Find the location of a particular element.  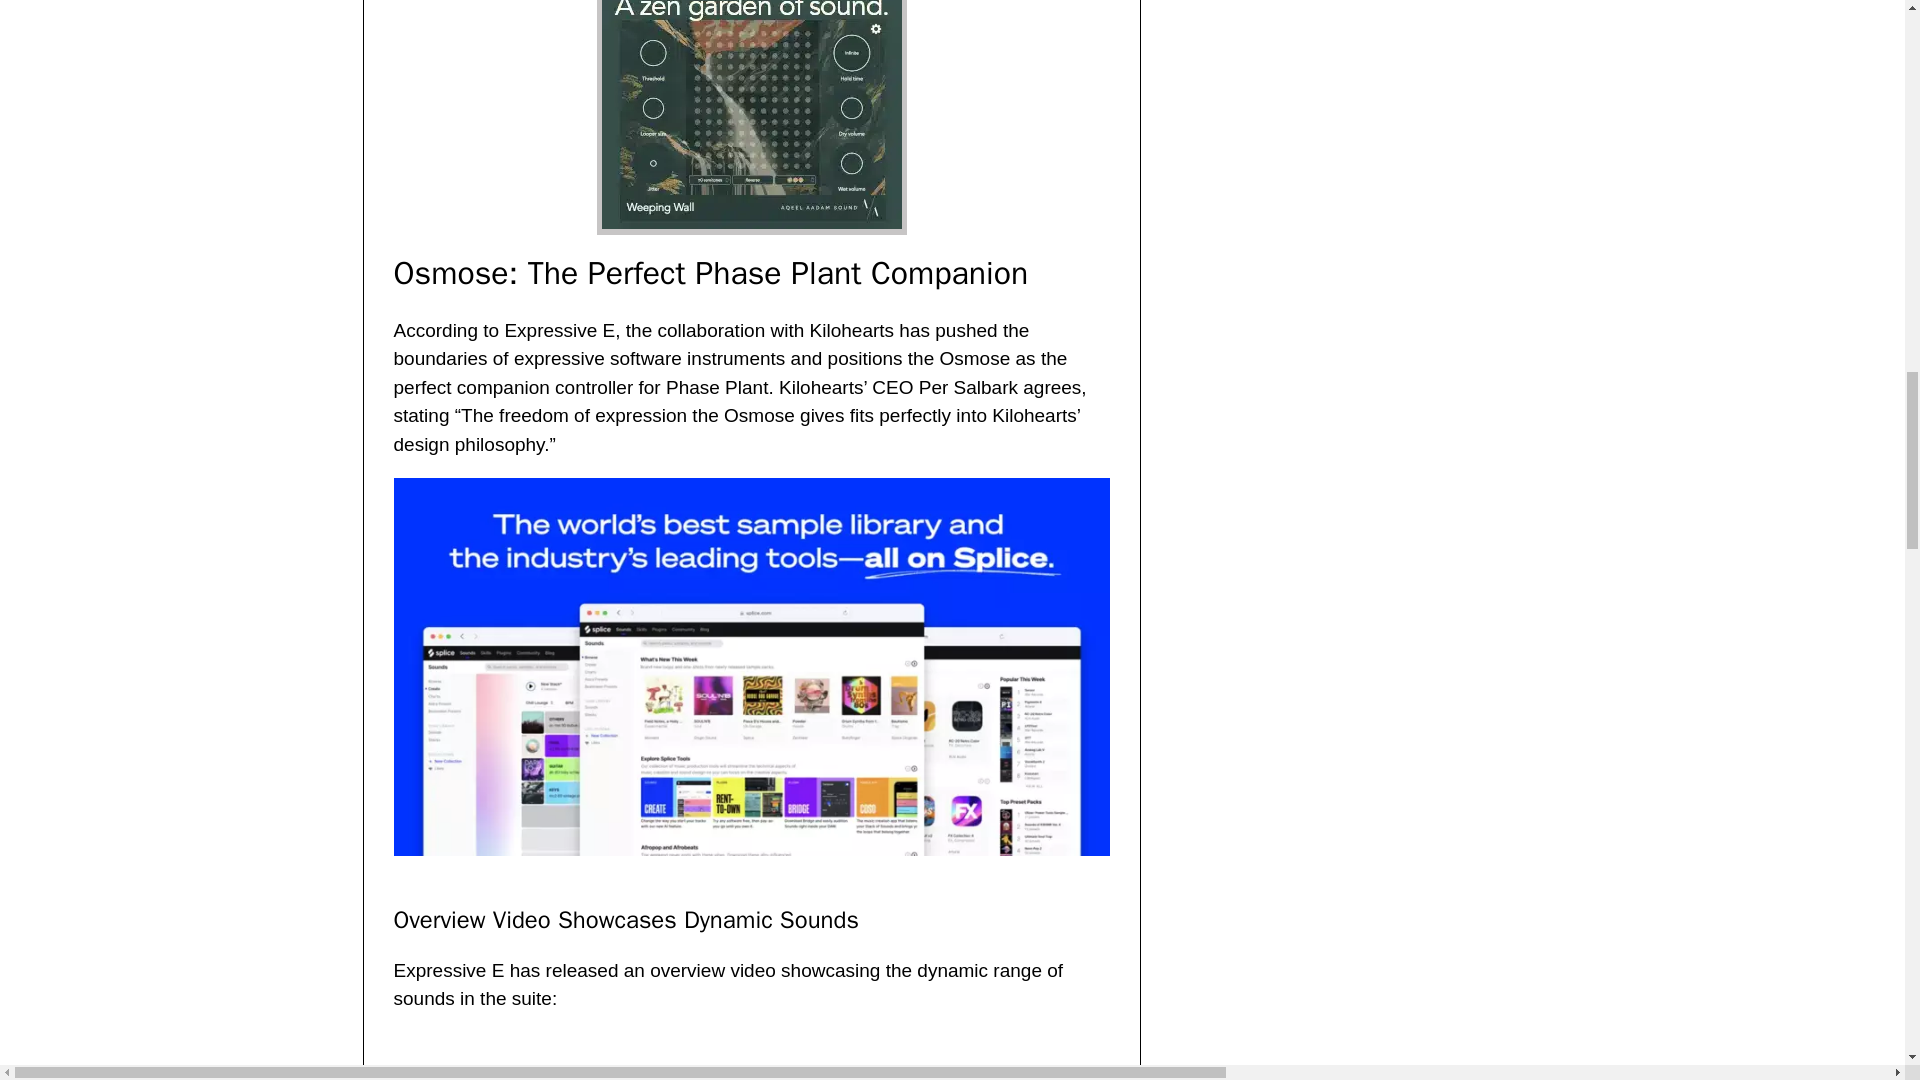

Phase Plant Expressive Suite - Overview is located at coordinates (714, 1056).